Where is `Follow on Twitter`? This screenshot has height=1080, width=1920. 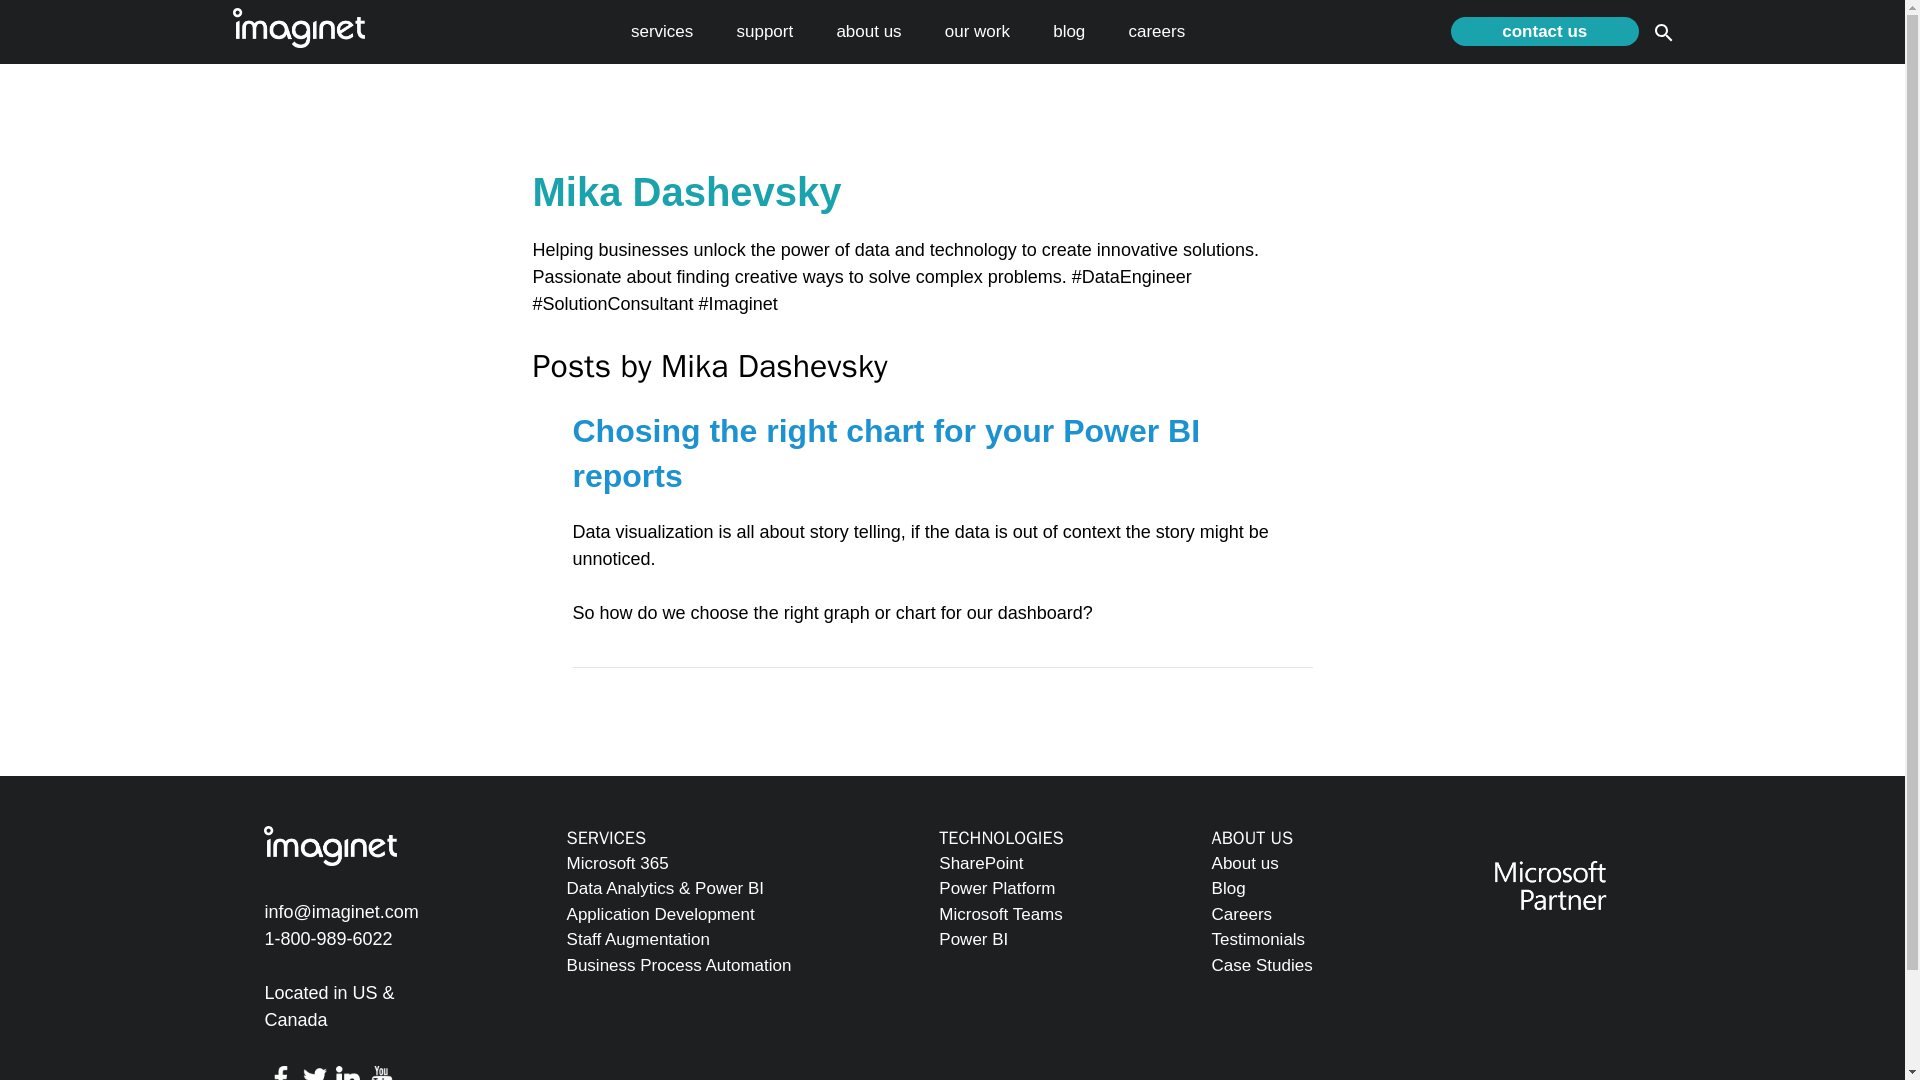
Follow on Twitter is located at coordinates (314, 1070).